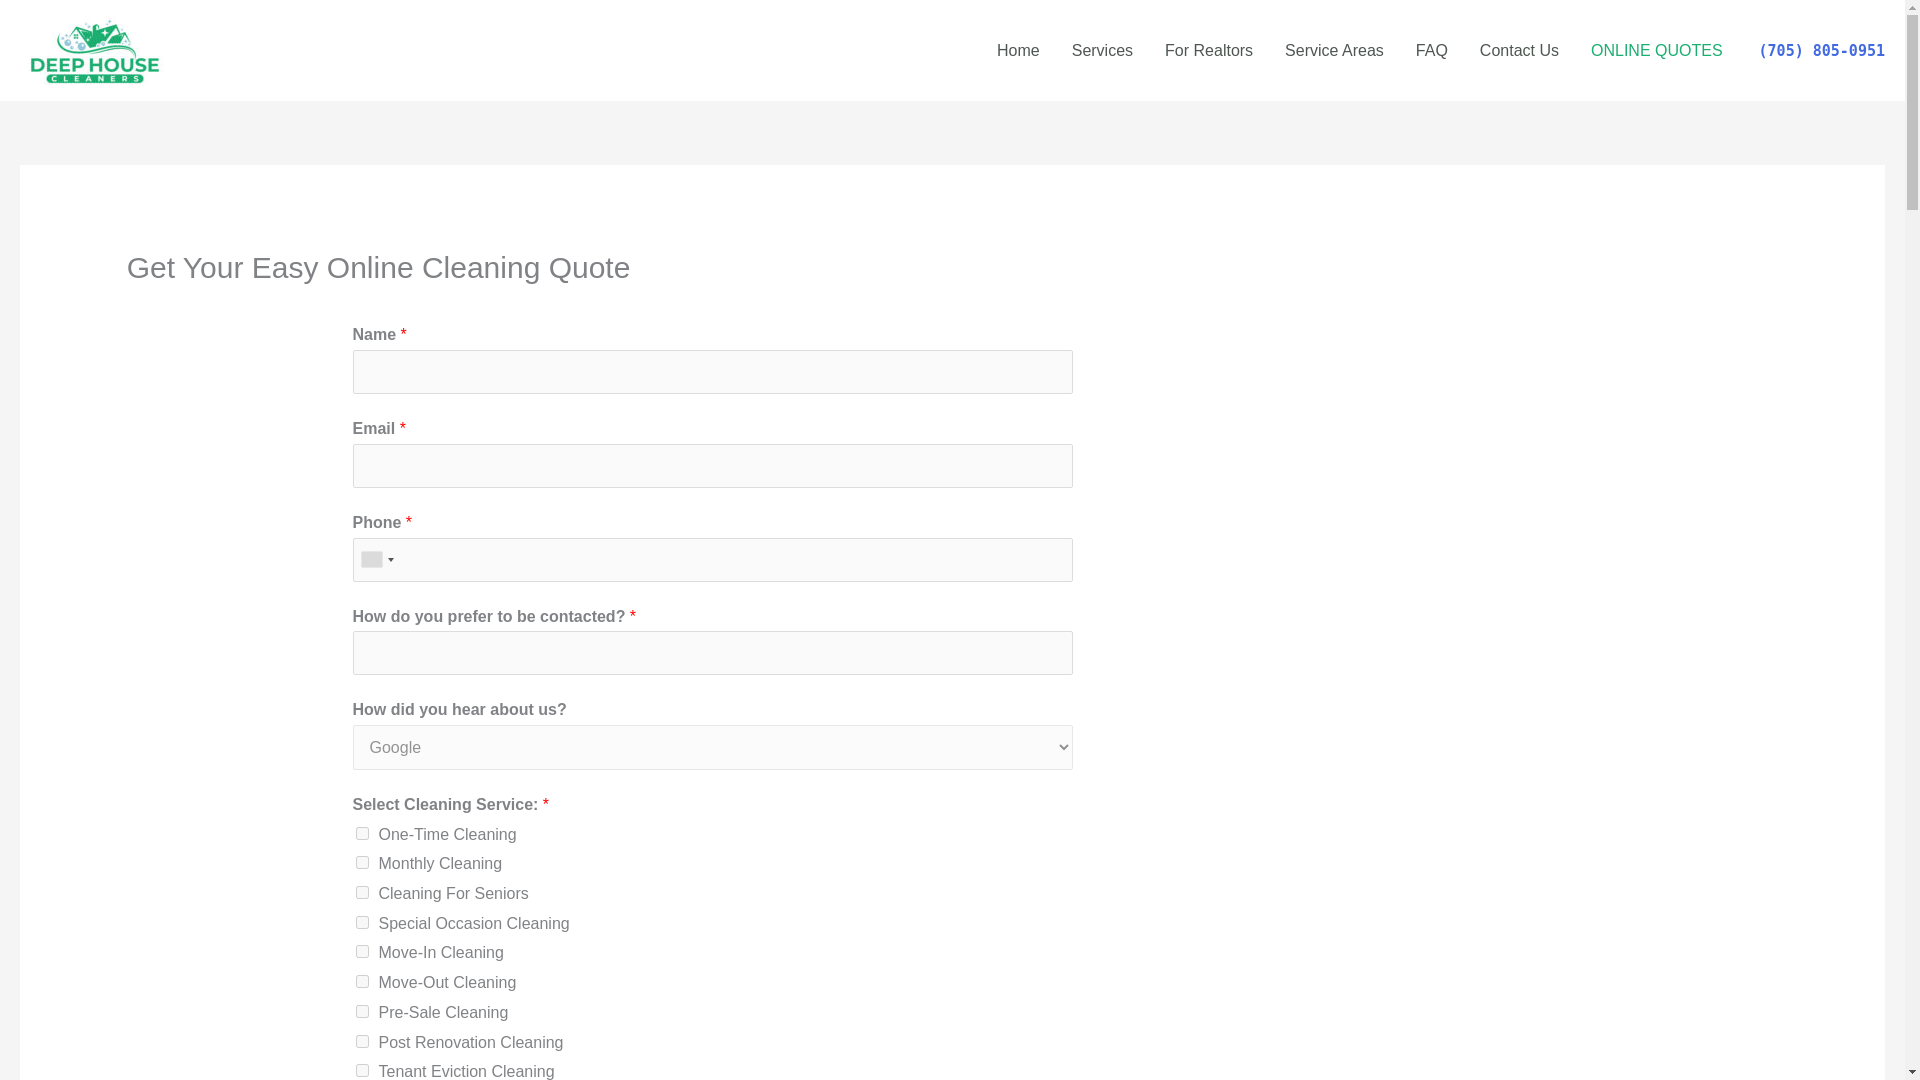 This screenshot has height=1080, width=1920. I want to click on Tenant Eviction Cleaning, so click(362, 1070).